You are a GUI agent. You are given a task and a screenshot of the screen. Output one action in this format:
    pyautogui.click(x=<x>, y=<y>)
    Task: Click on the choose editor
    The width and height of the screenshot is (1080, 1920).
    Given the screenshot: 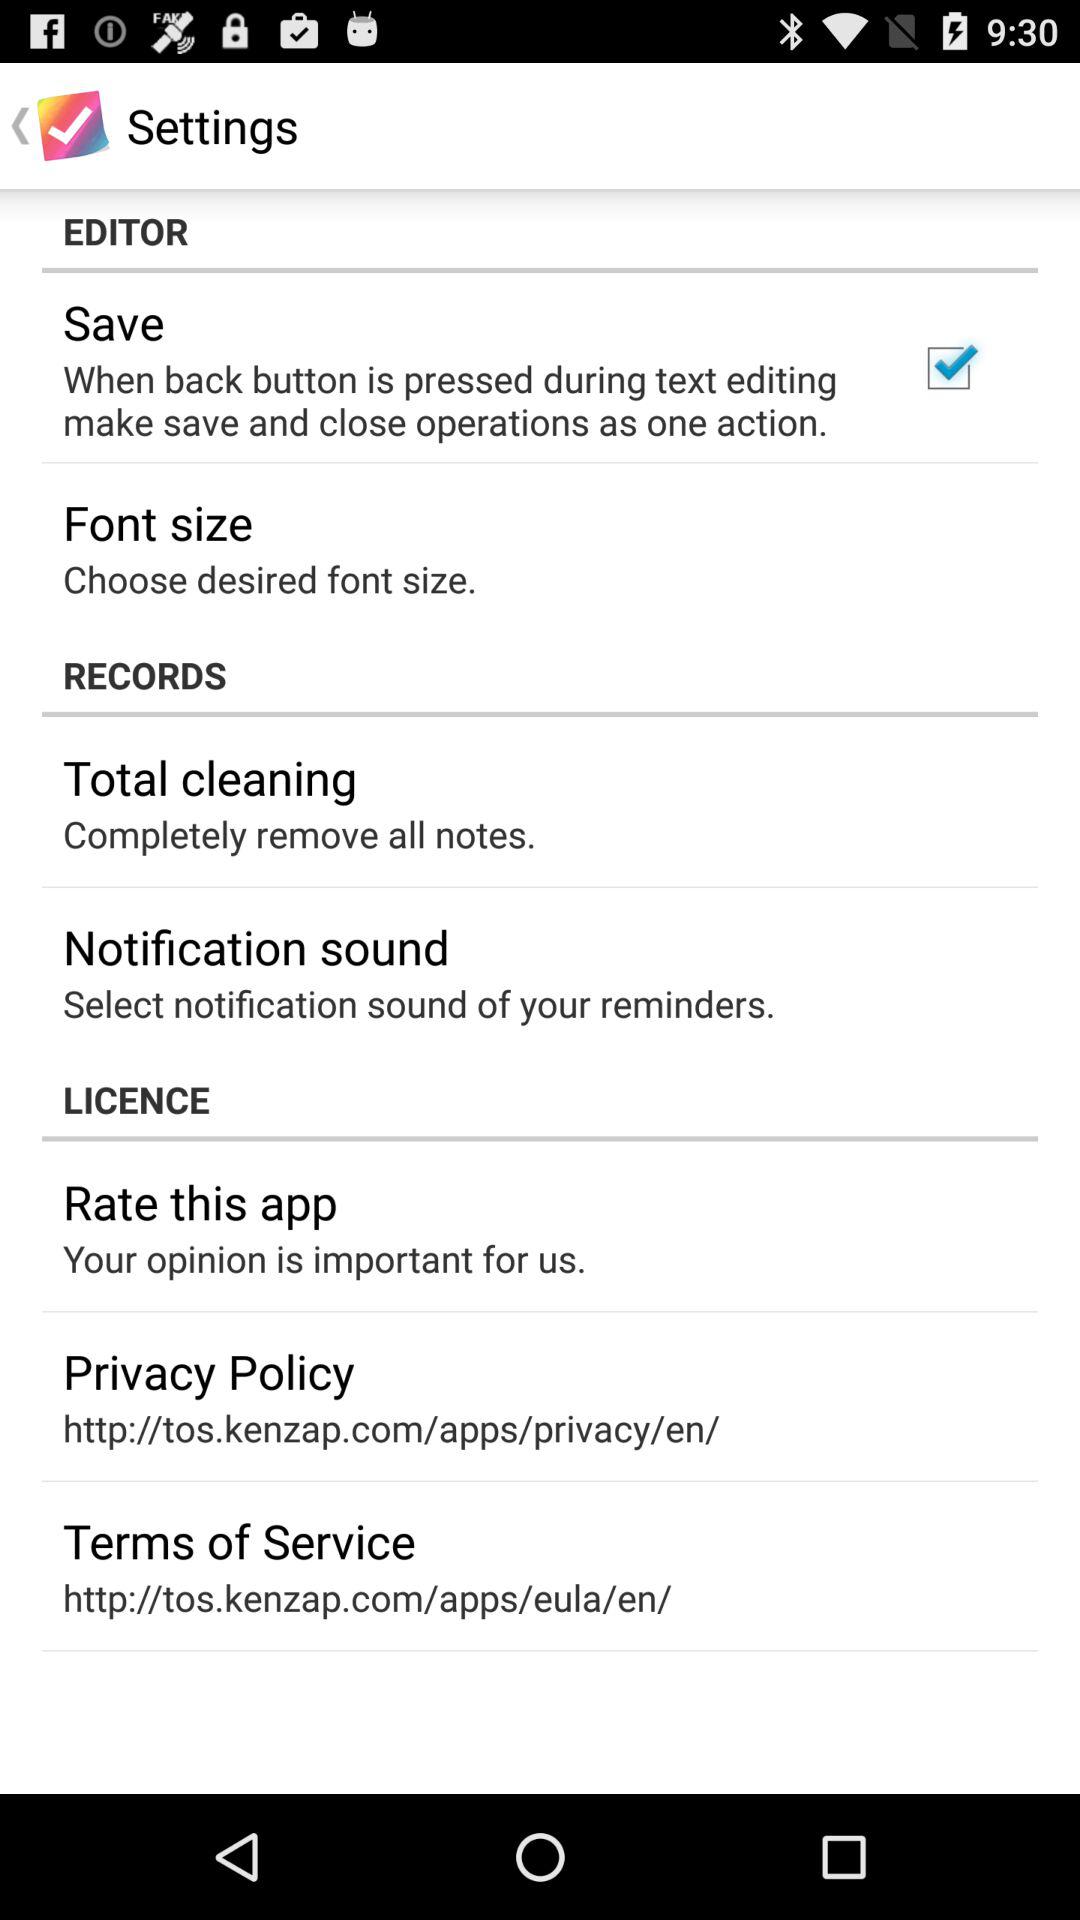 What is the action you would take?
    pyautogui.click(x=540, y=231)
    